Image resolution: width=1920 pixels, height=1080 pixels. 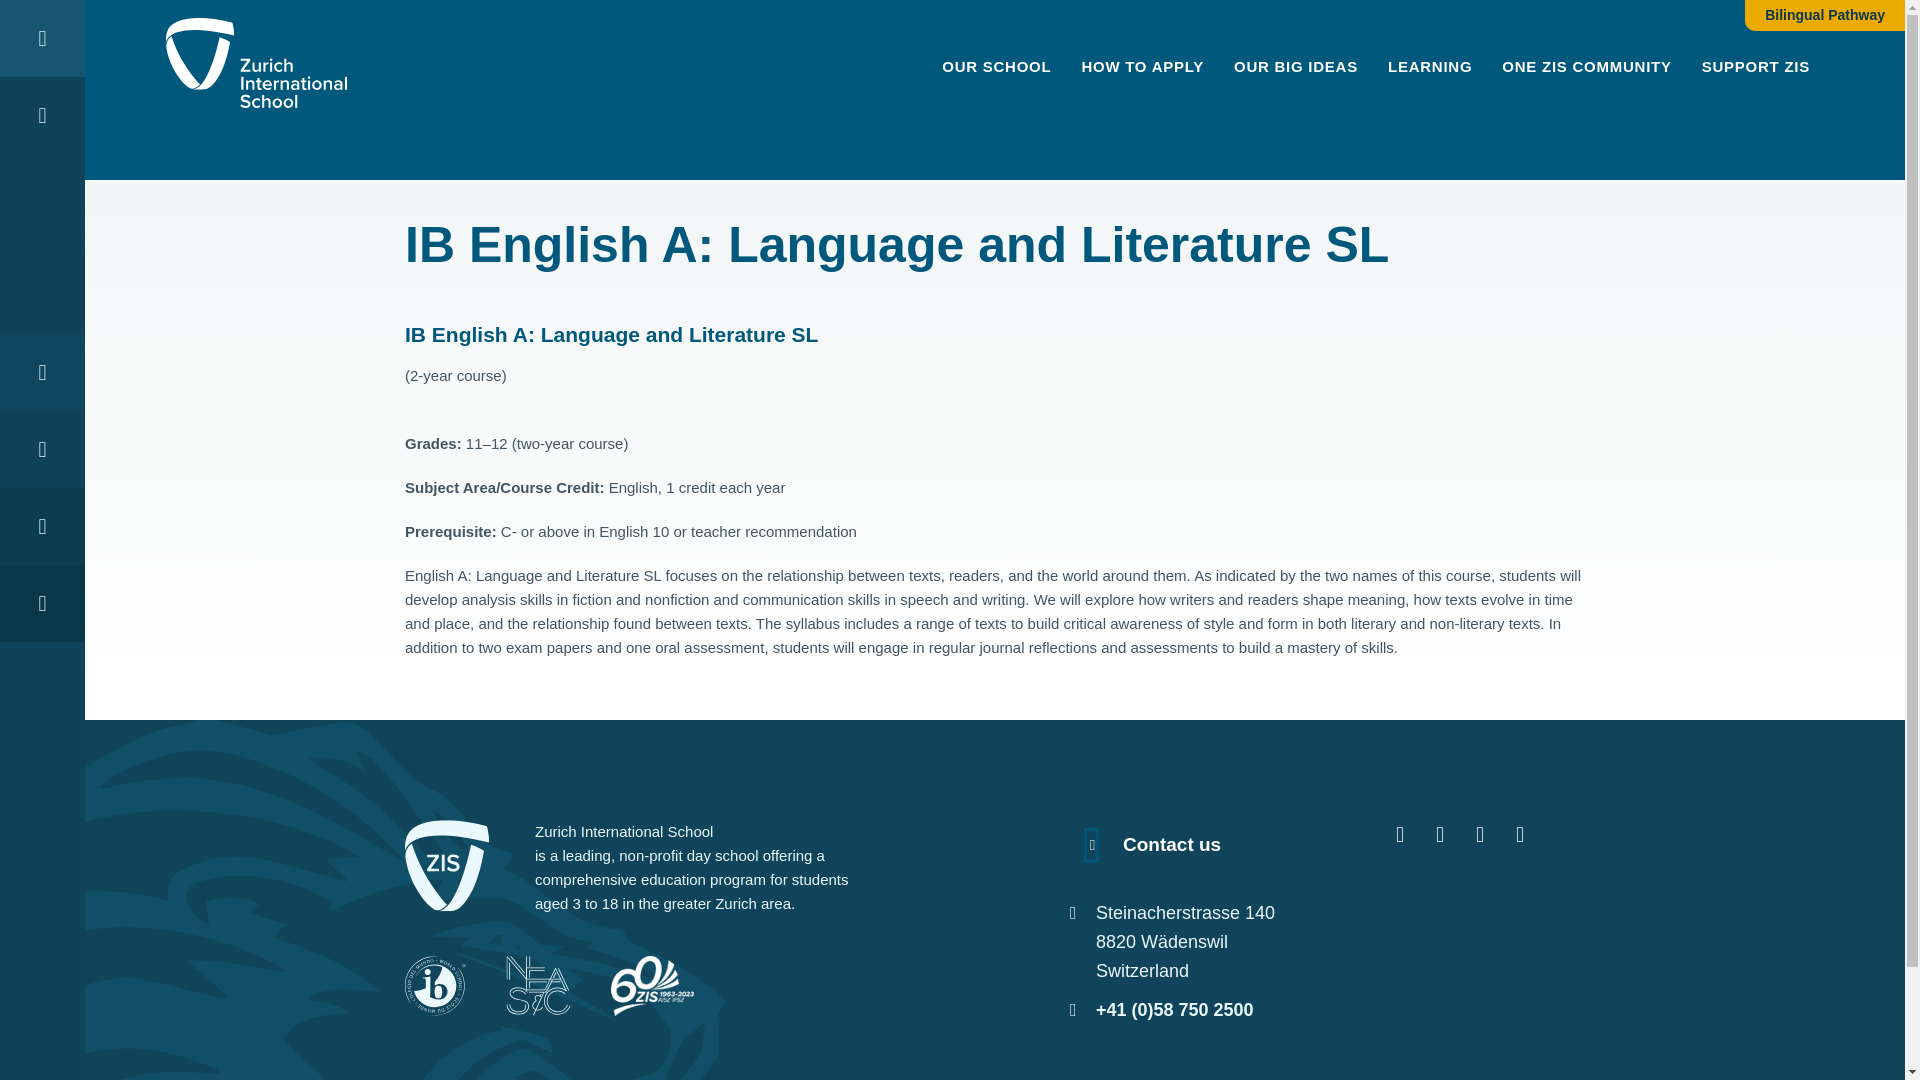 What do you see at coordinates (996, 66) in the screenshot?
I see `OUR SCHOOL` at bounding box center [996, 66].